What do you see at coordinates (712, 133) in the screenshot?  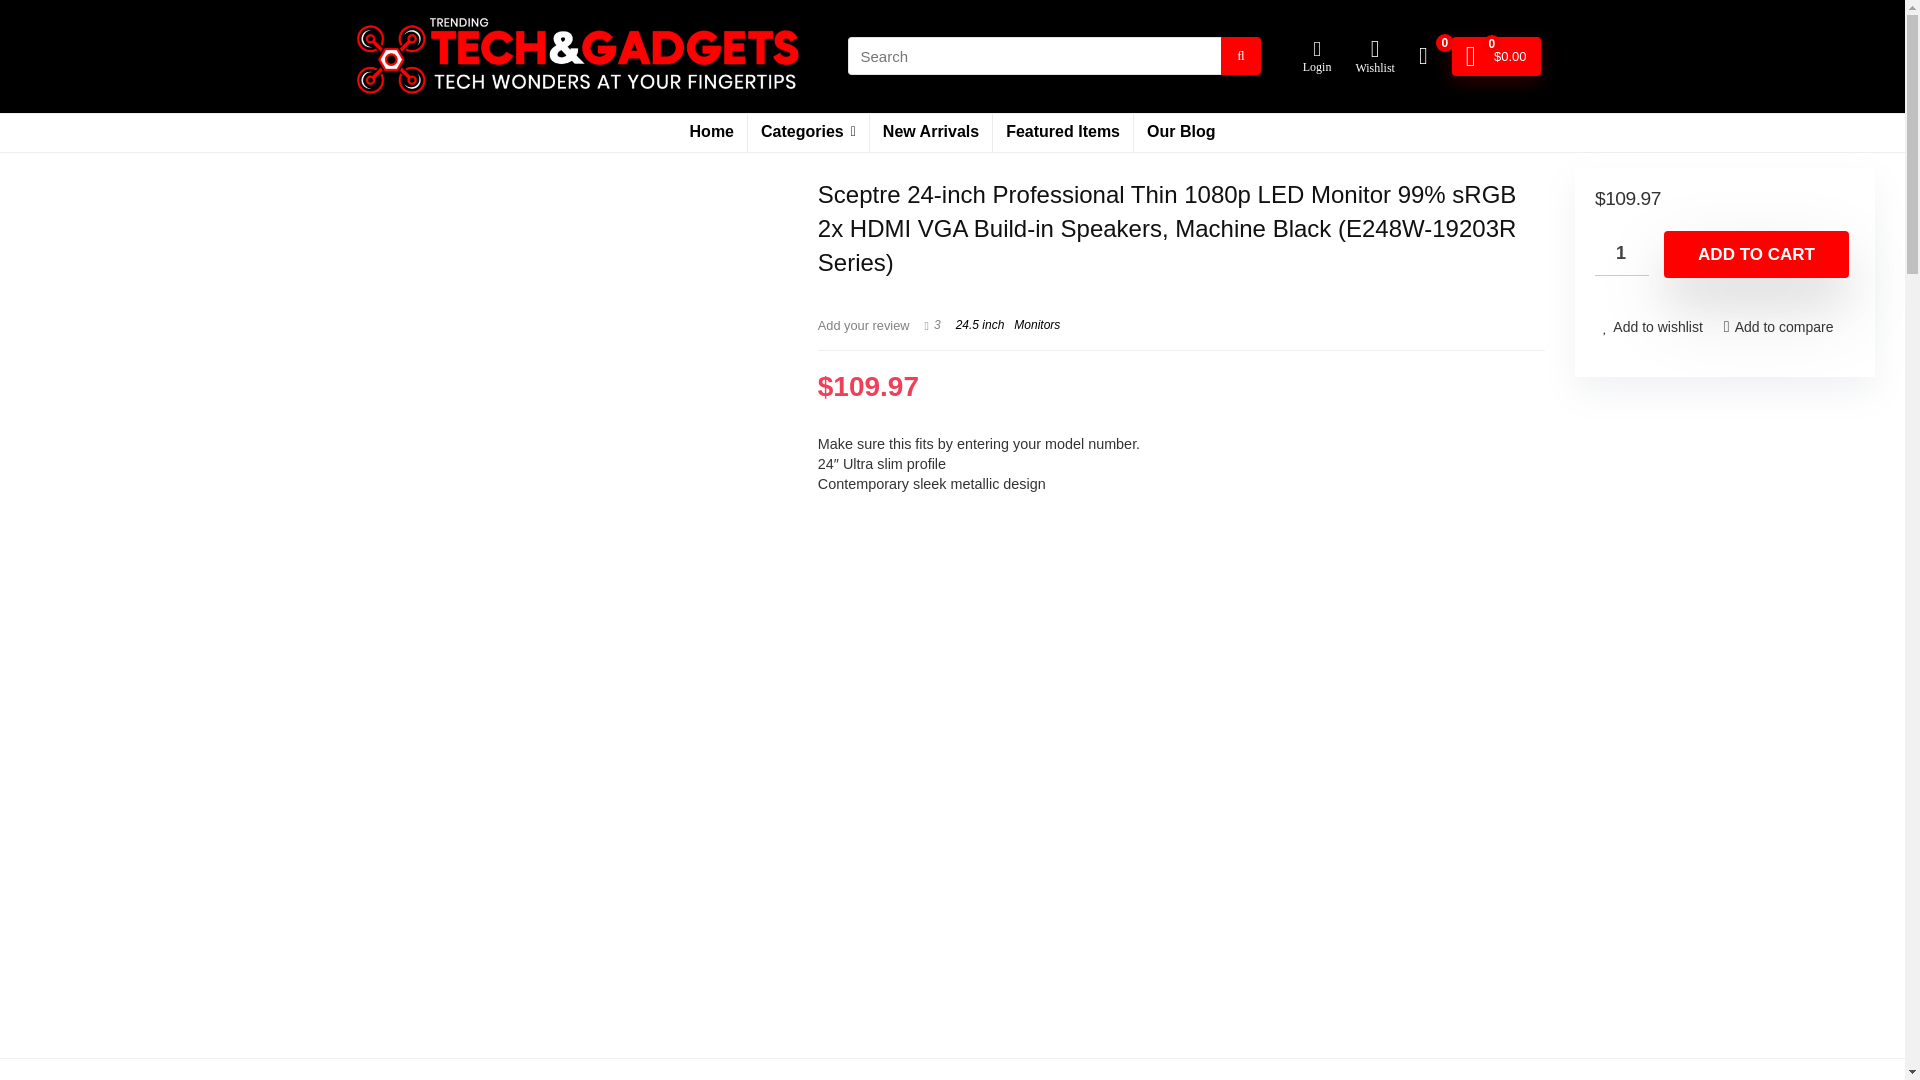 I see `Home` at bounding box center [712, 133].